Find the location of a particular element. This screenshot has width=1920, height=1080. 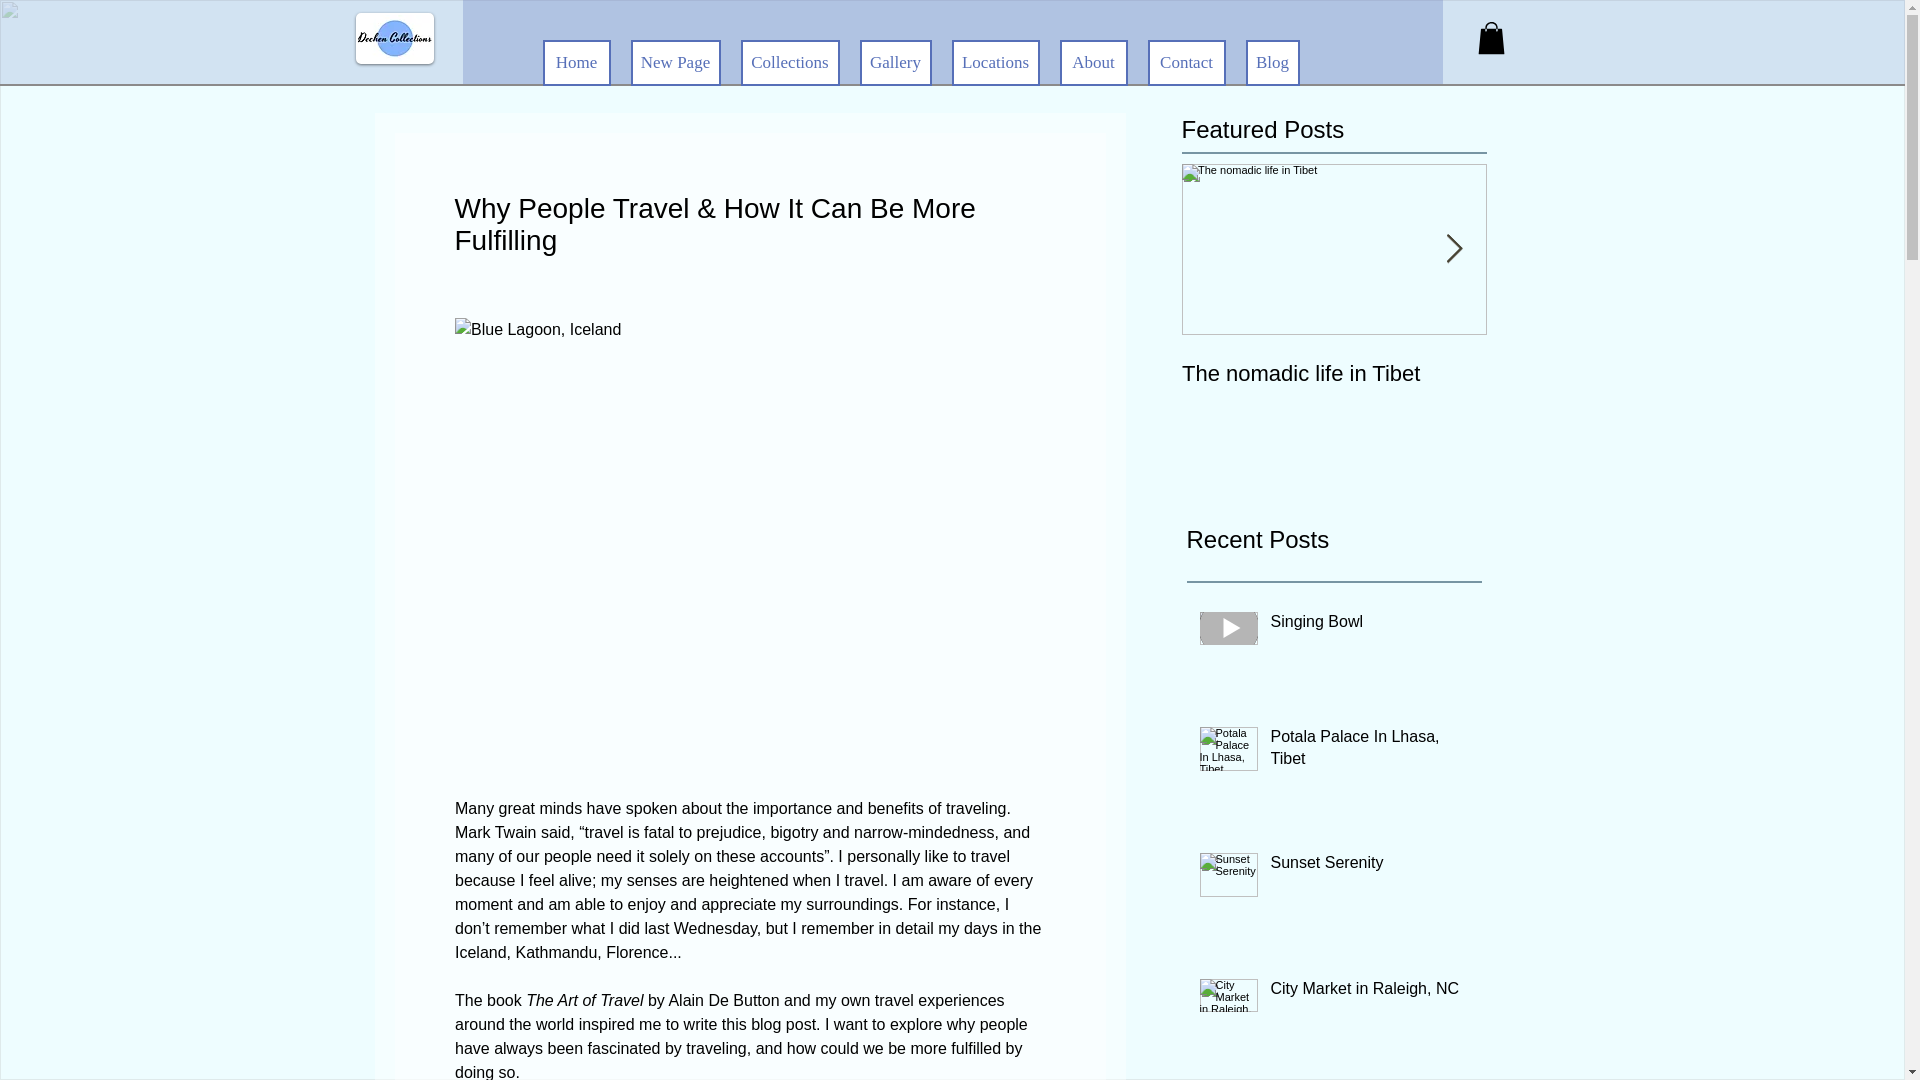

The nomadic life in Tibet is located at coordinates (1334, 373).